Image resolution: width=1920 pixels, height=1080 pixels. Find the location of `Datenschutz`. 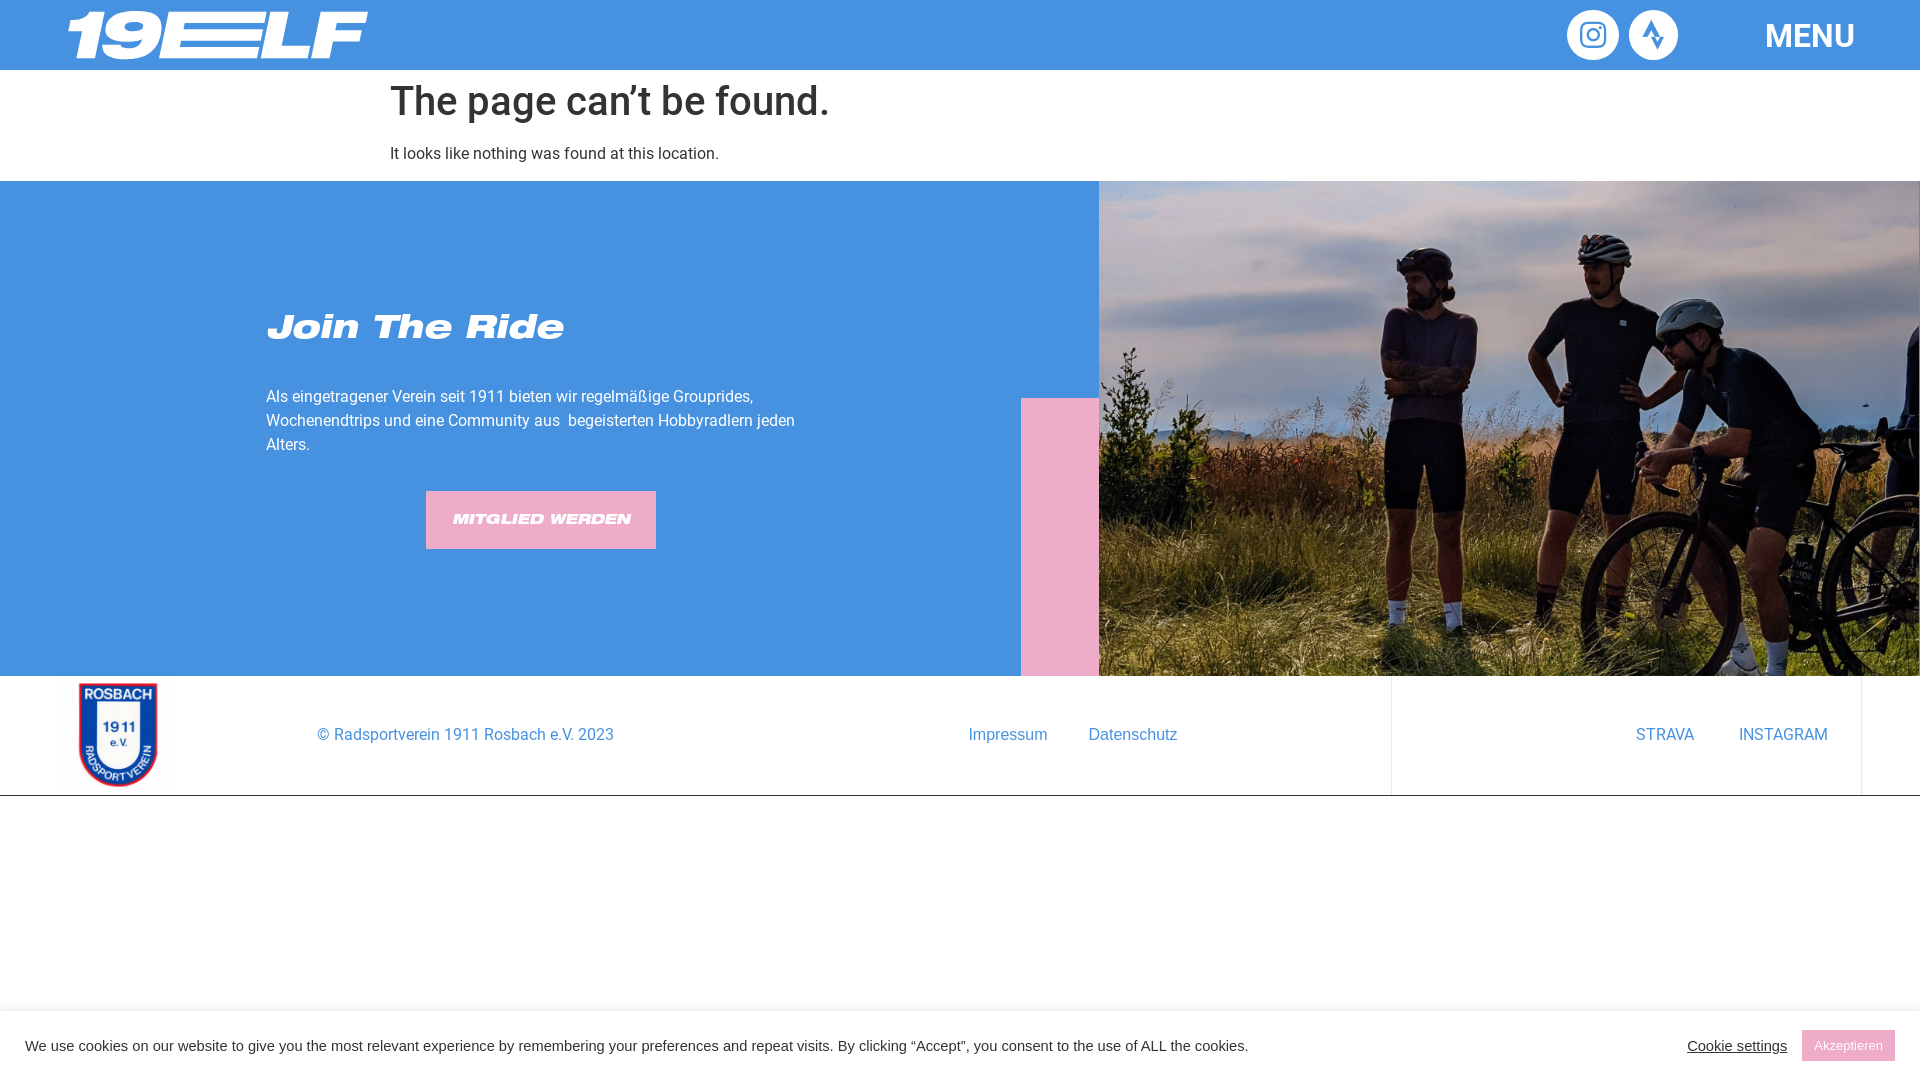

Datenschutz is located at coordinates (1134, 735).